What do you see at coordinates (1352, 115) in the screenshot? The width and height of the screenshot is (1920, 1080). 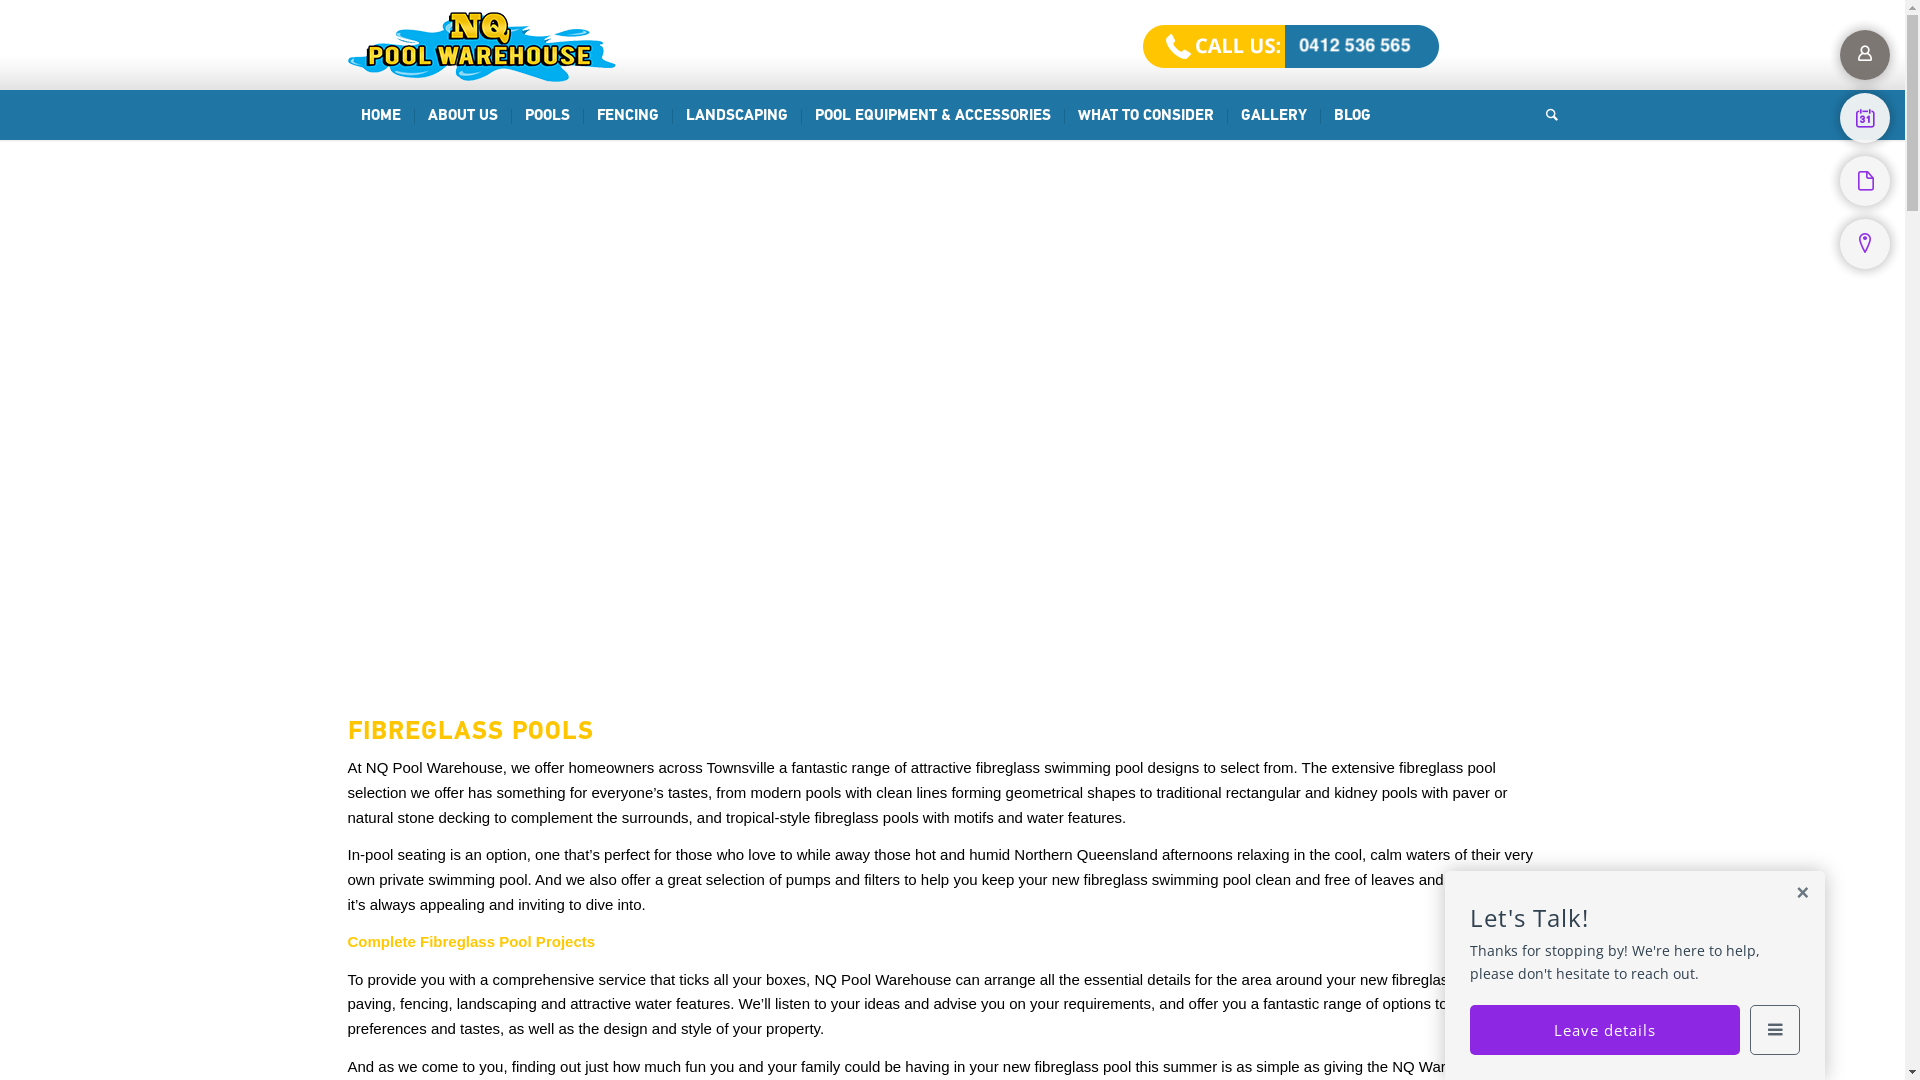 I see `BLOG` at bounding box center [1352, 115].